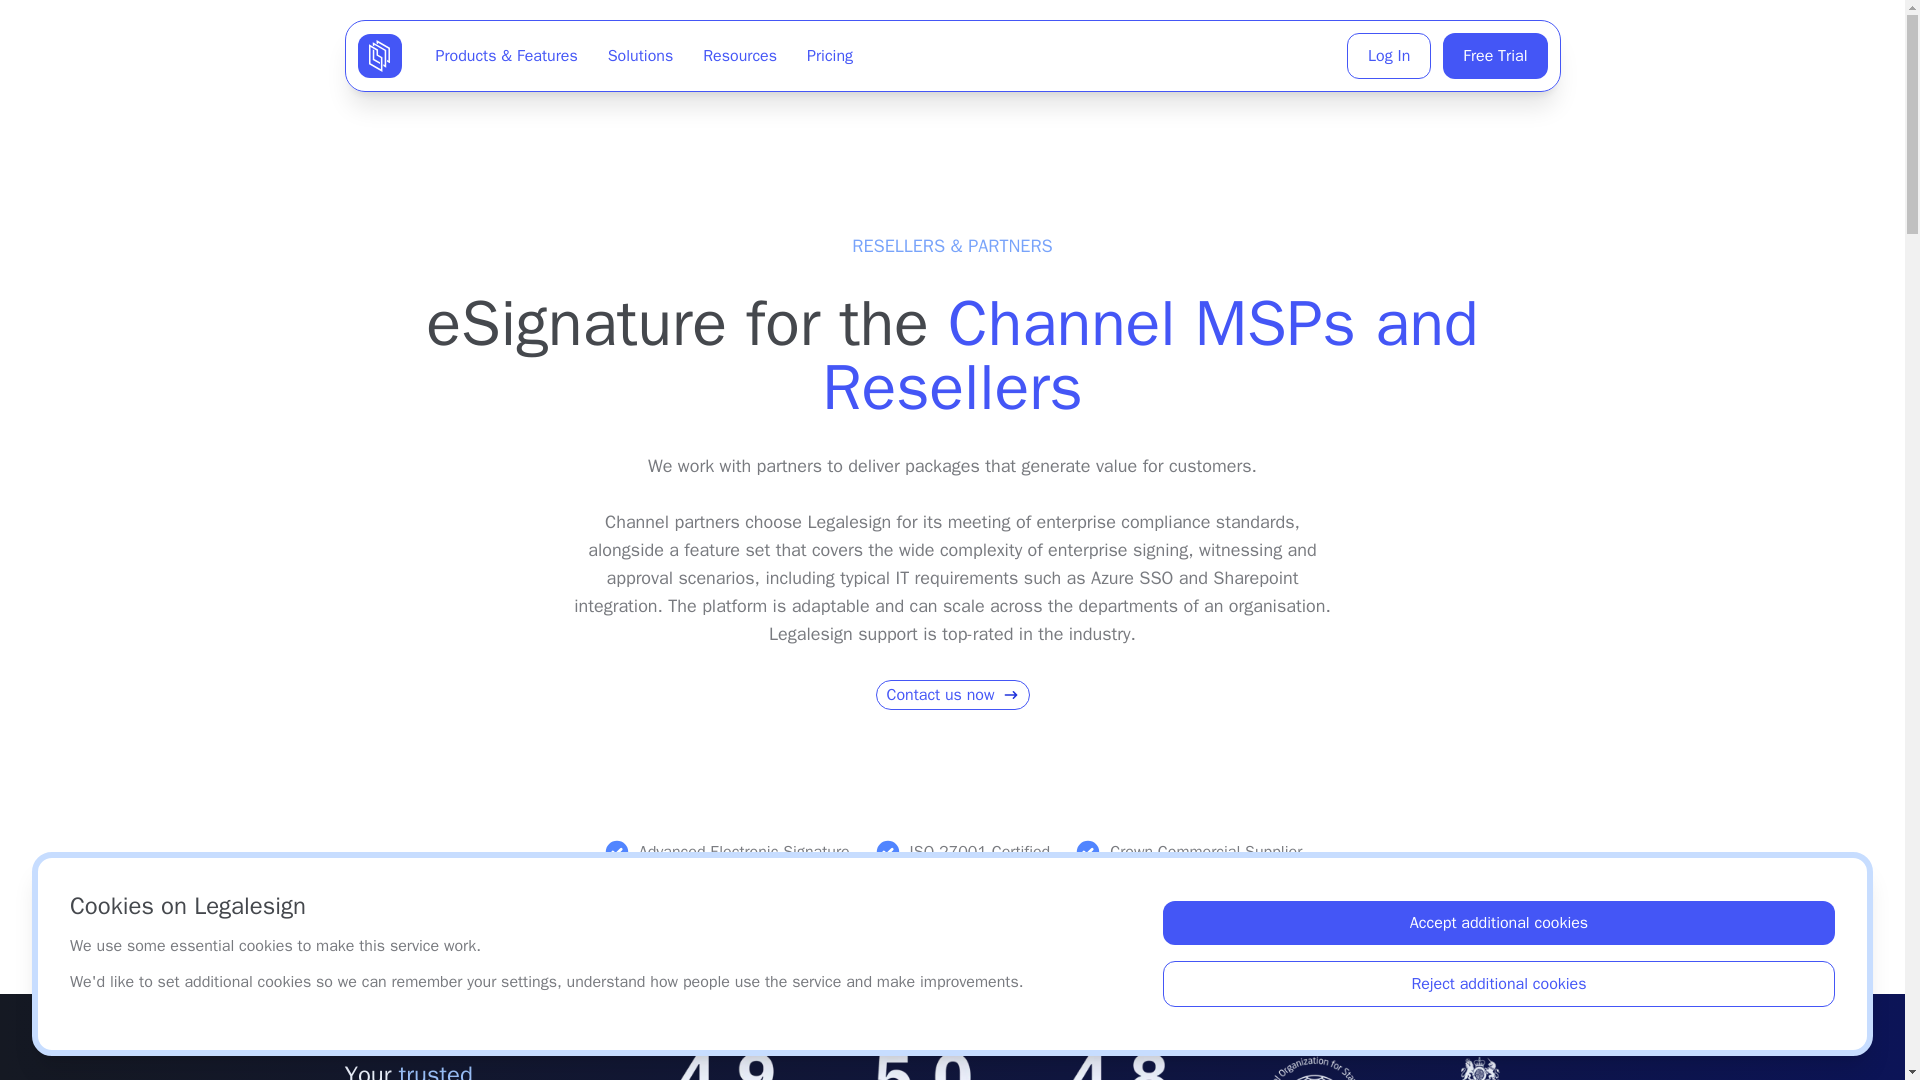 This screenshot has width=1920, height=1080. Describe the element at coordinates (1388, 56) in the screenshot. I see `Log In` at that location.